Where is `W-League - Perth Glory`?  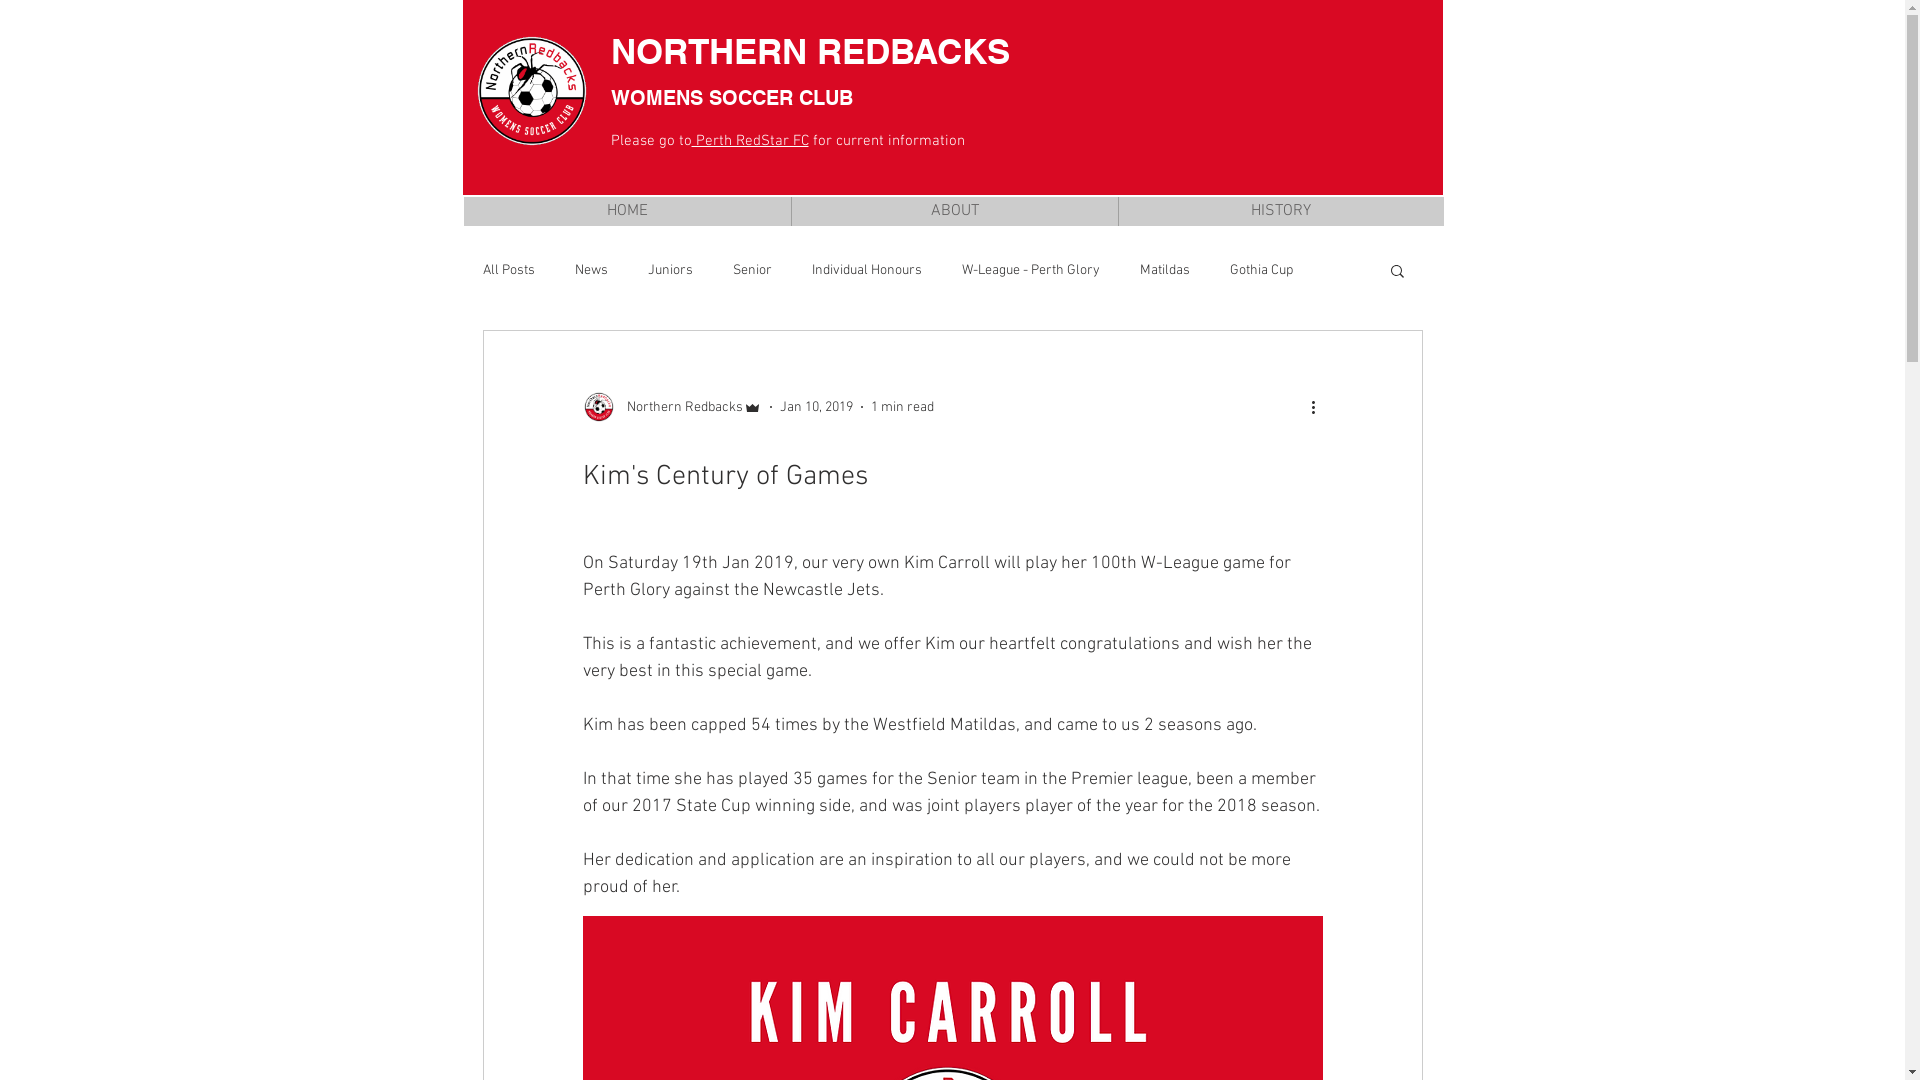 W-League - Perth Glory is located at coordinates (1031, 270).